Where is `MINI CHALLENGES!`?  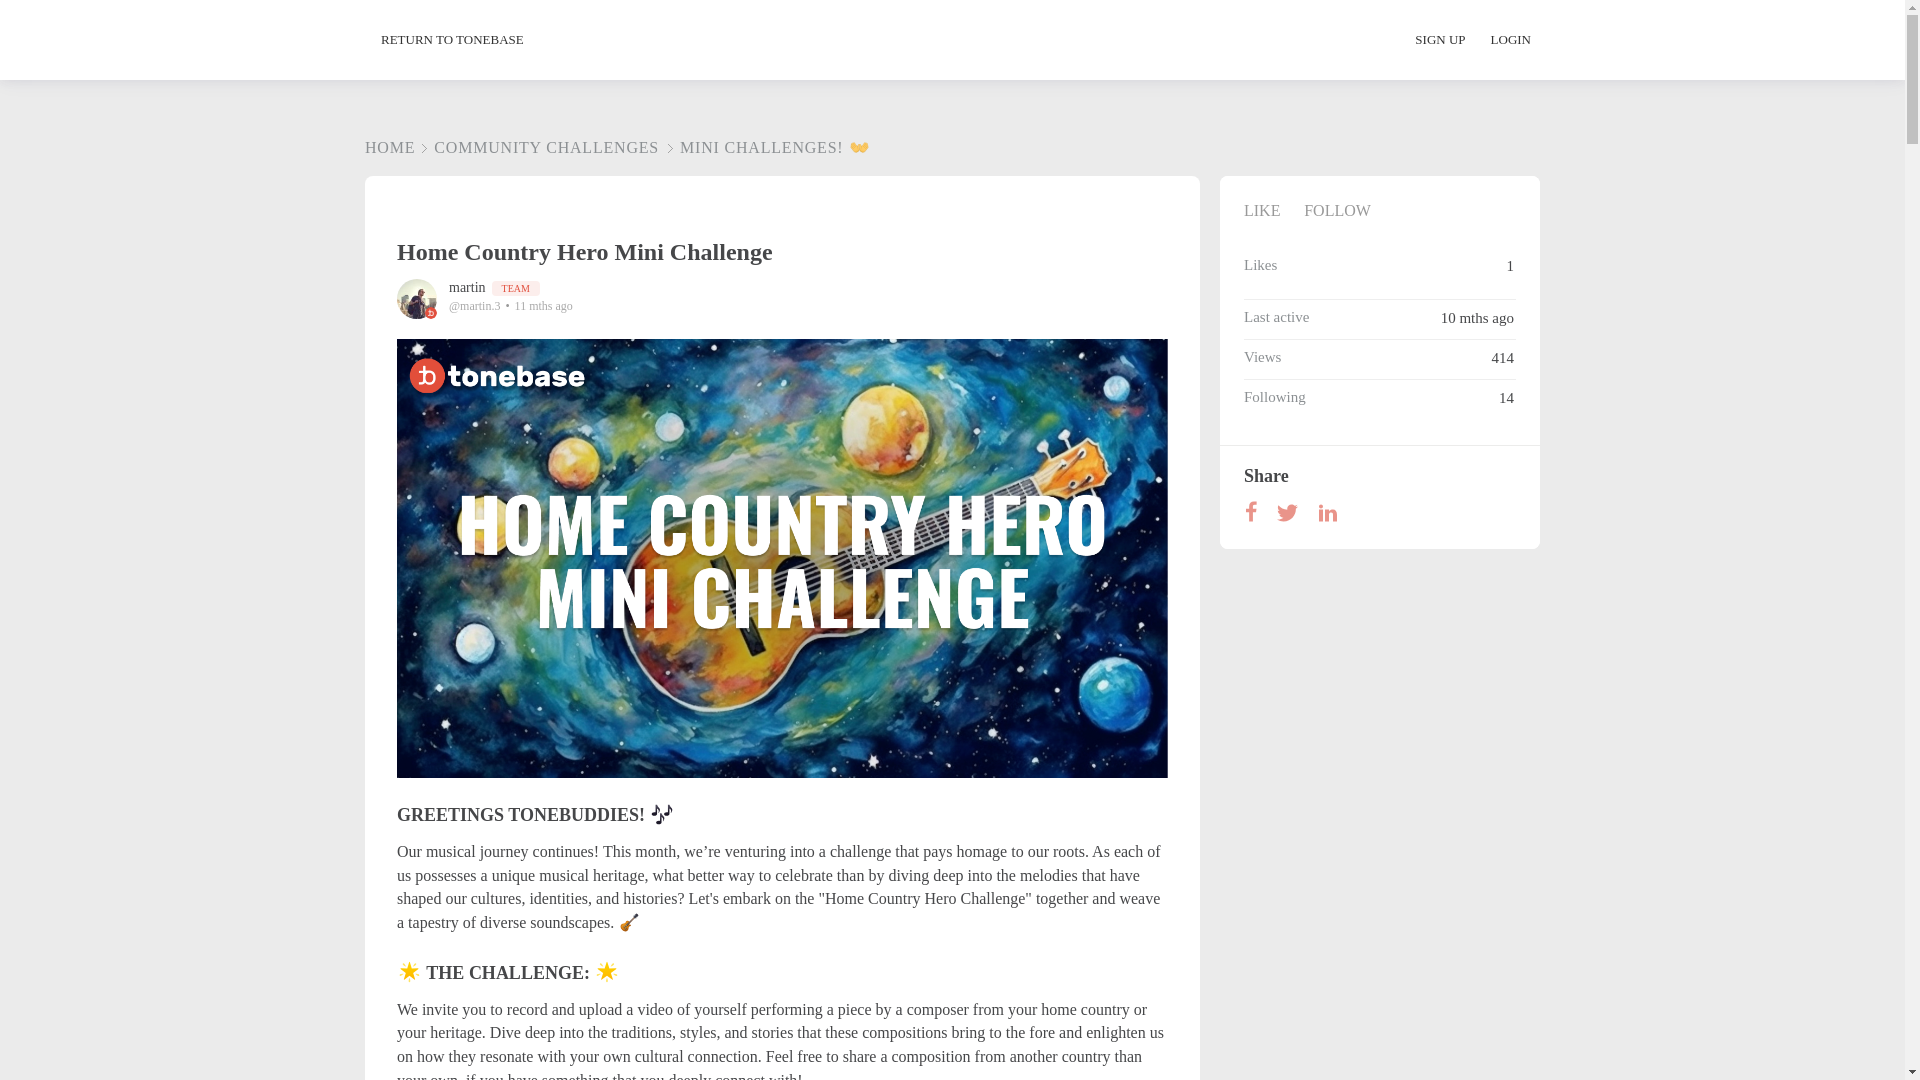
MINI CHALLENGES! is located at coordinates (766, 147).